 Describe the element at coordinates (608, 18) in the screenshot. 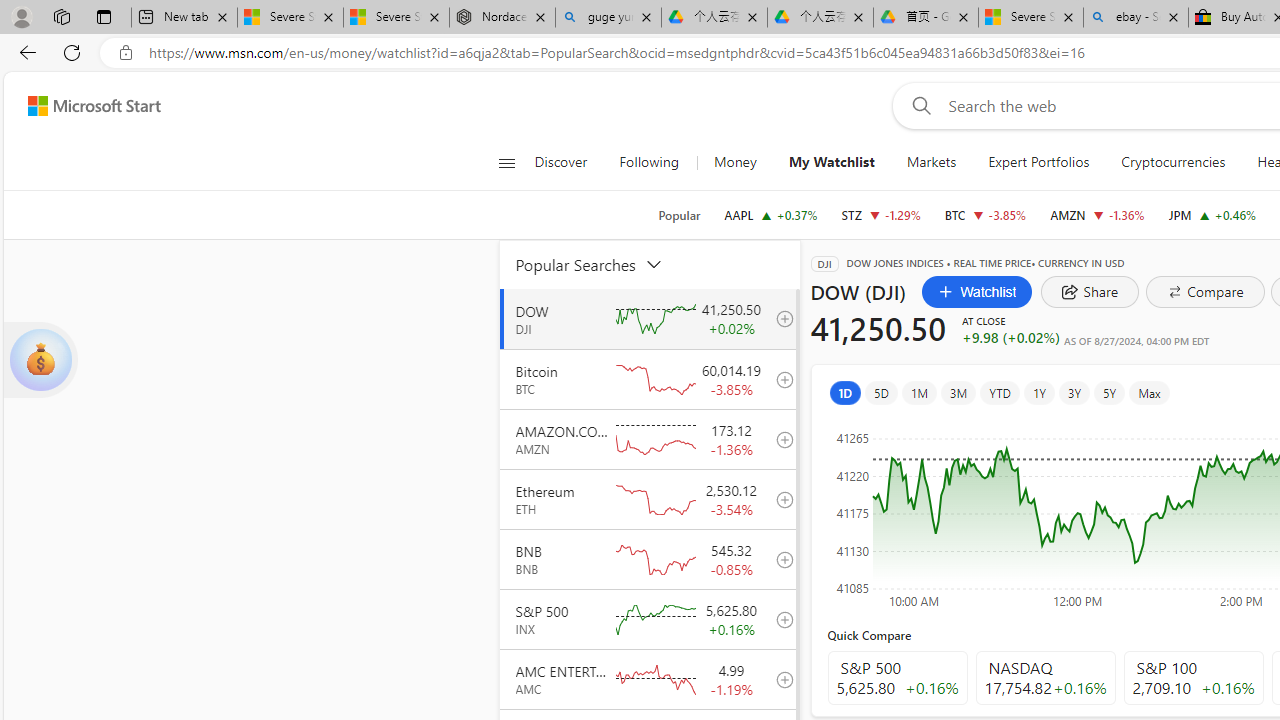

I see `guge yunpan - Search` at that location.